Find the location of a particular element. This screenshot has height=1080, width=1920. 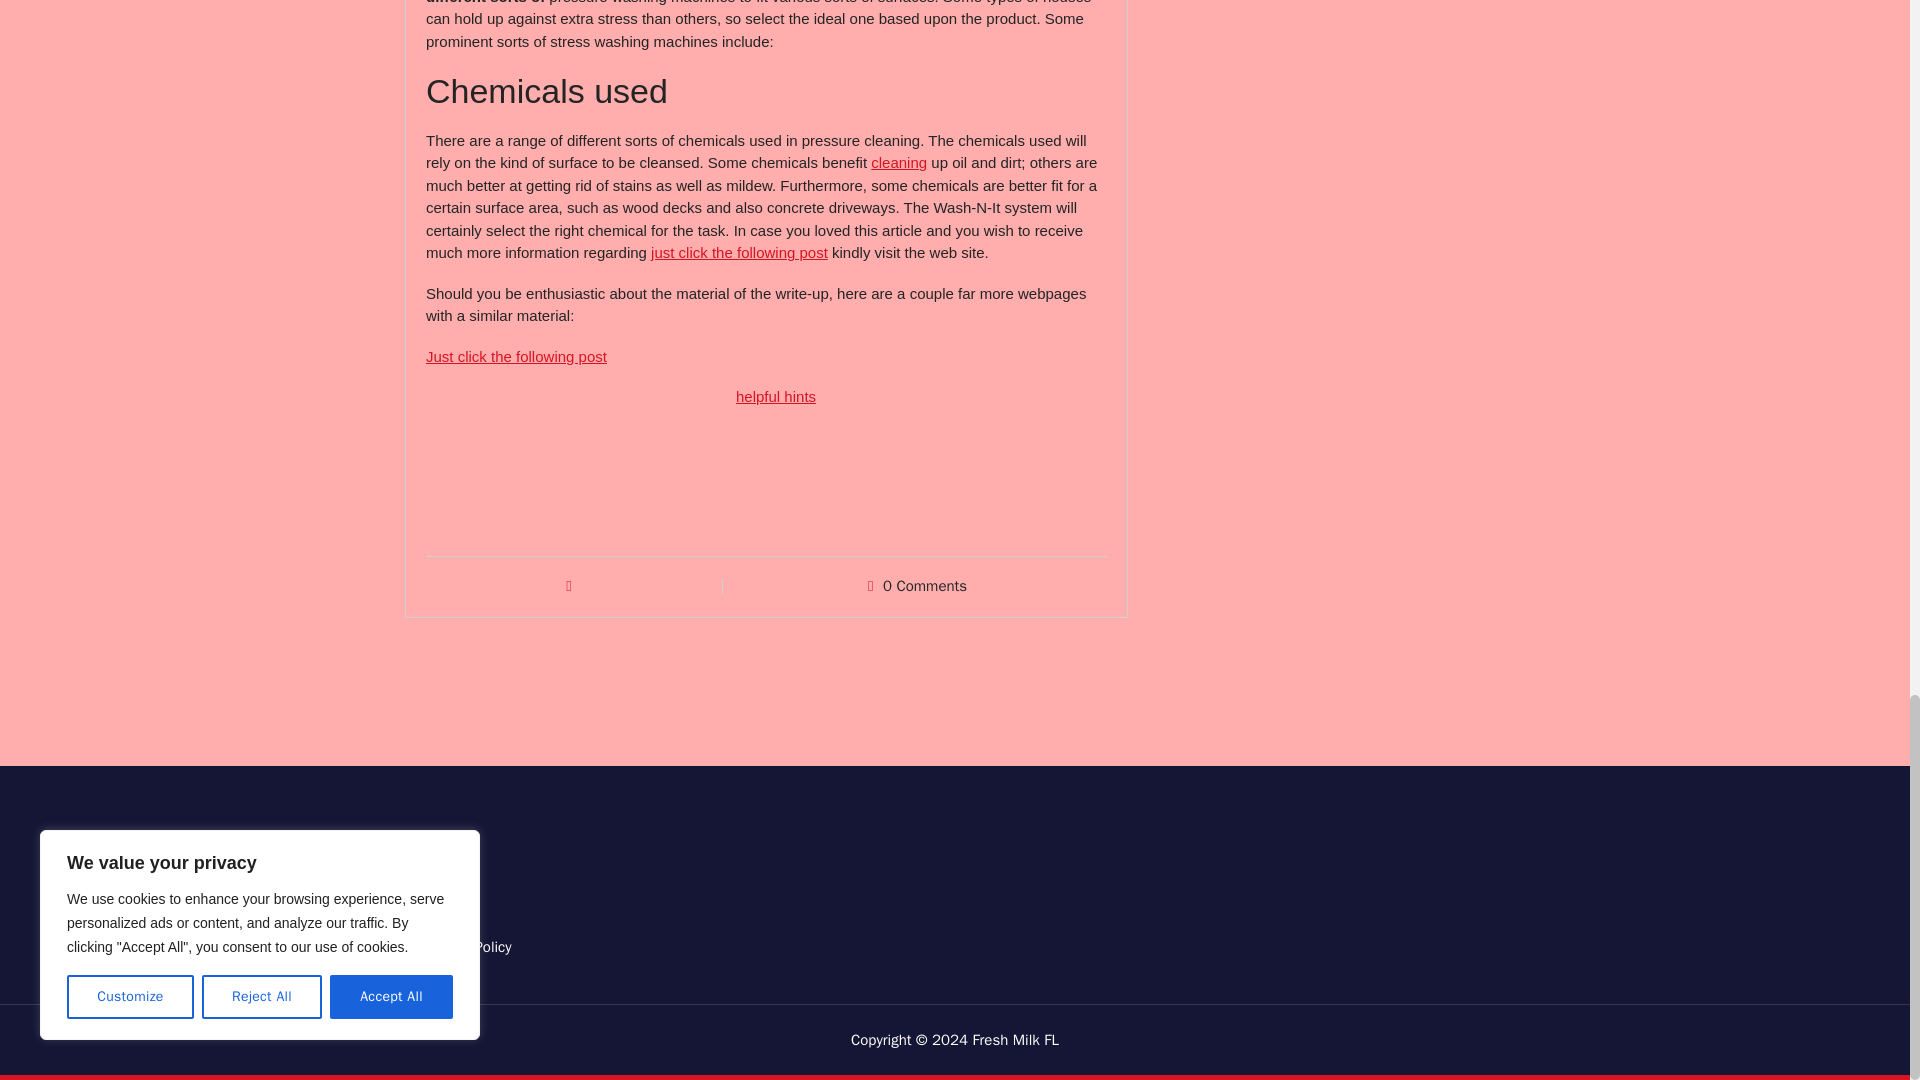

Just click the following post is located at coordinates (516, 356).